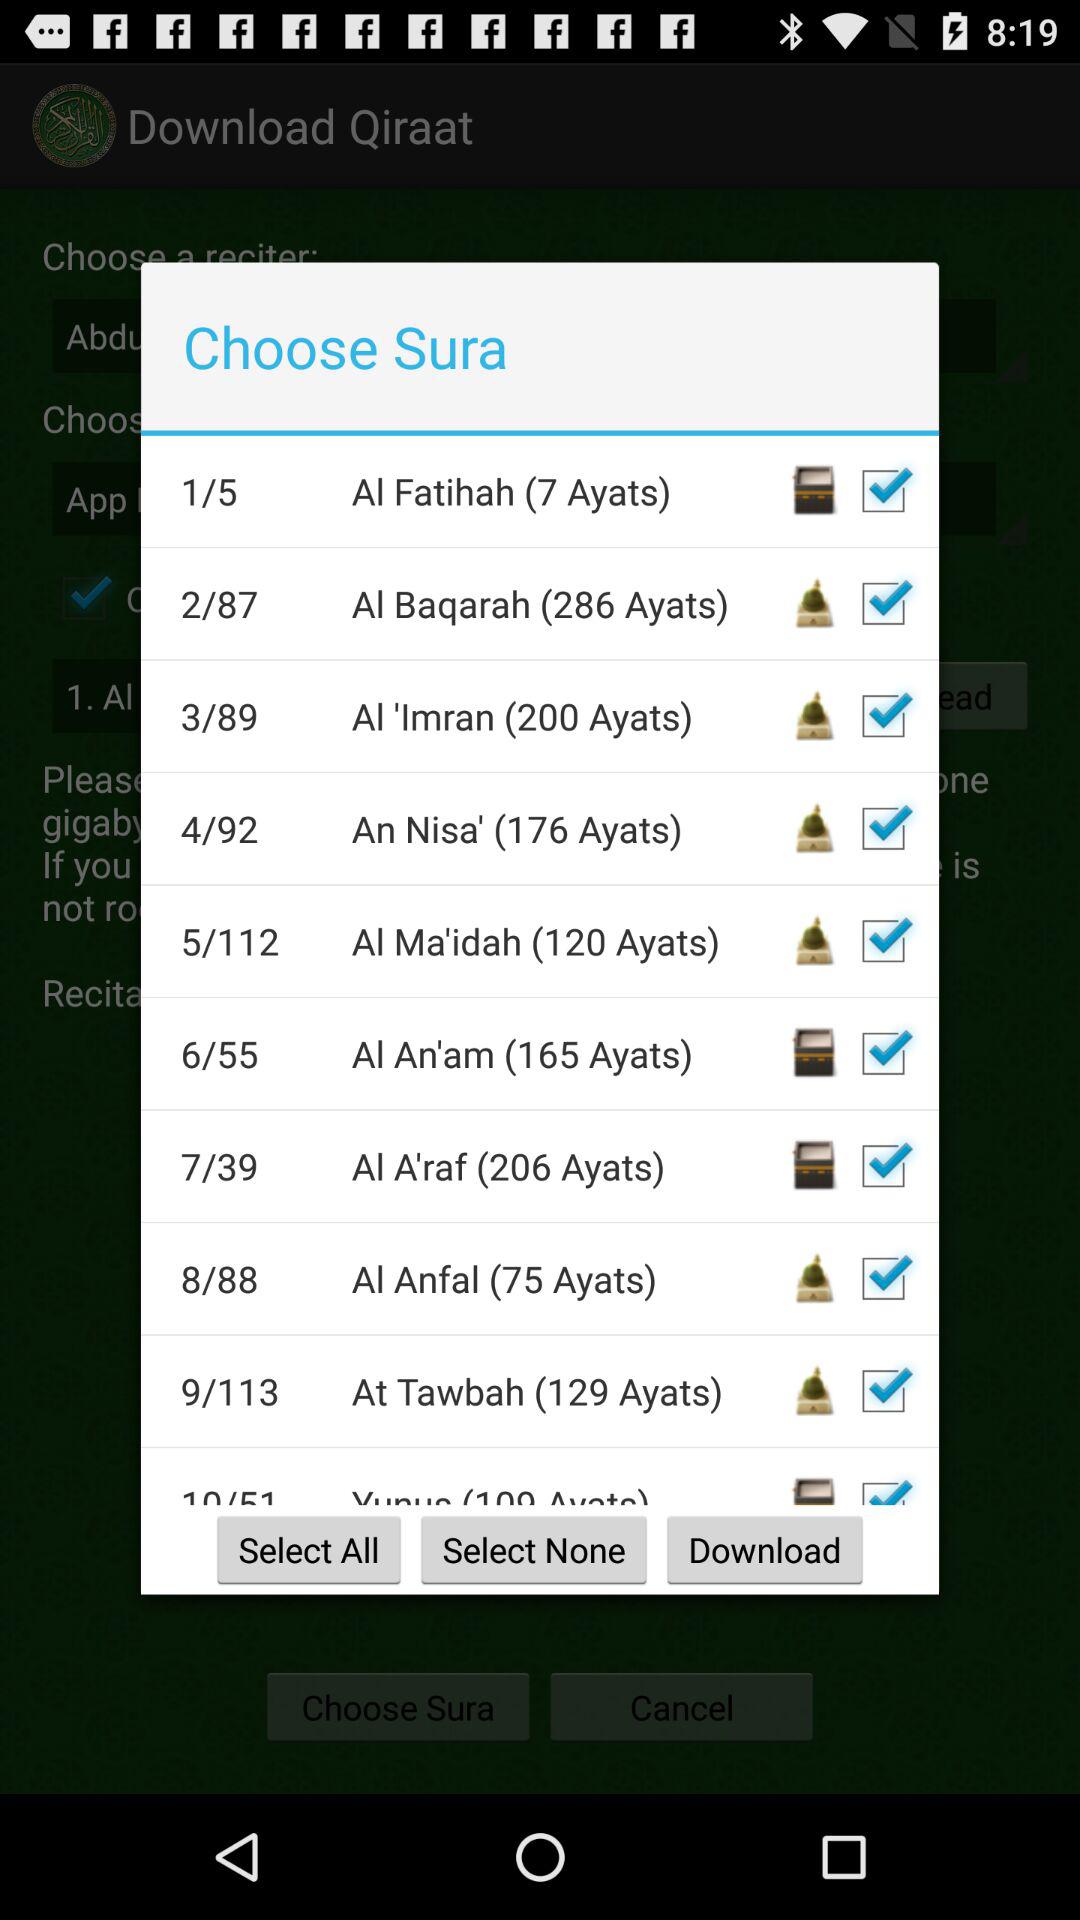 The image size is (1080, 1920). I want to click on open the icon next to the 8/88 icon, so click(568, 1278).